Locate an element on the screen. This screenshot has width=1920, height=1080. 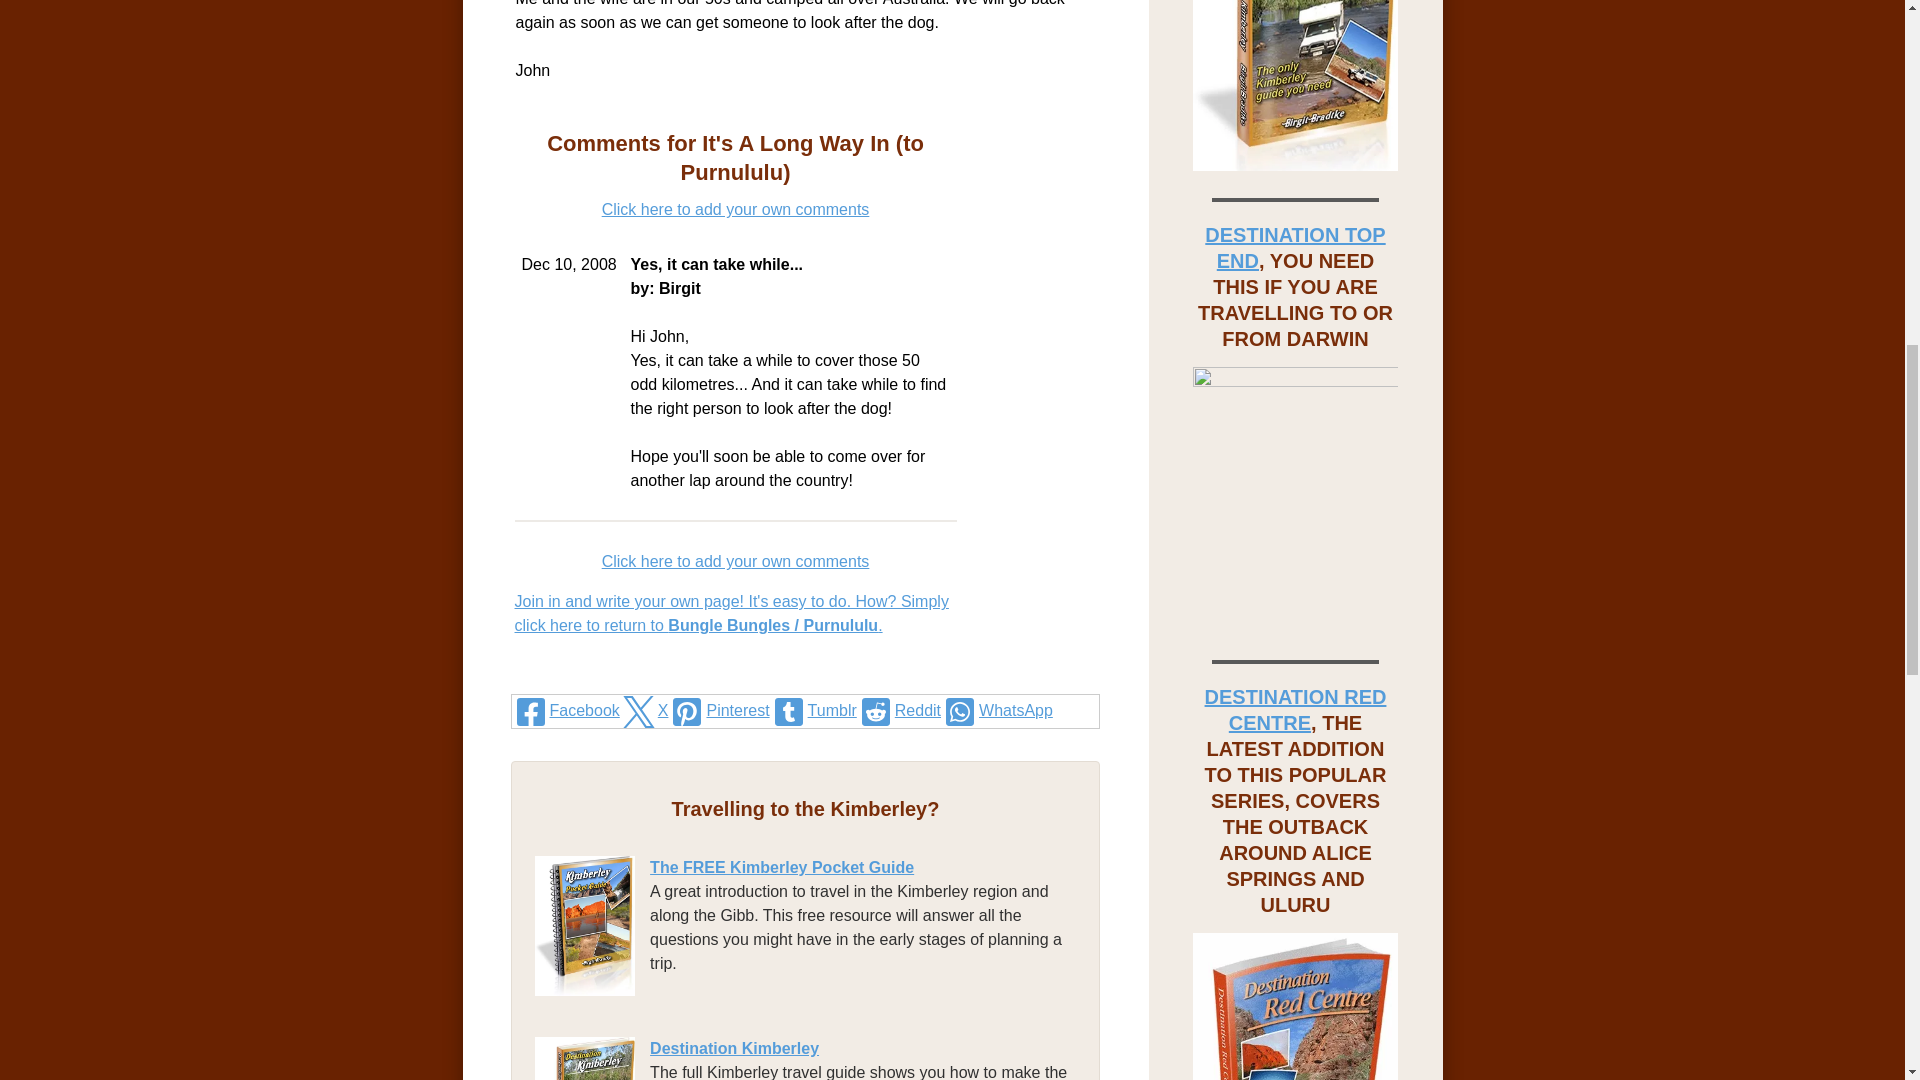
Click here to add your own comments is located at coordinates (736, 209).